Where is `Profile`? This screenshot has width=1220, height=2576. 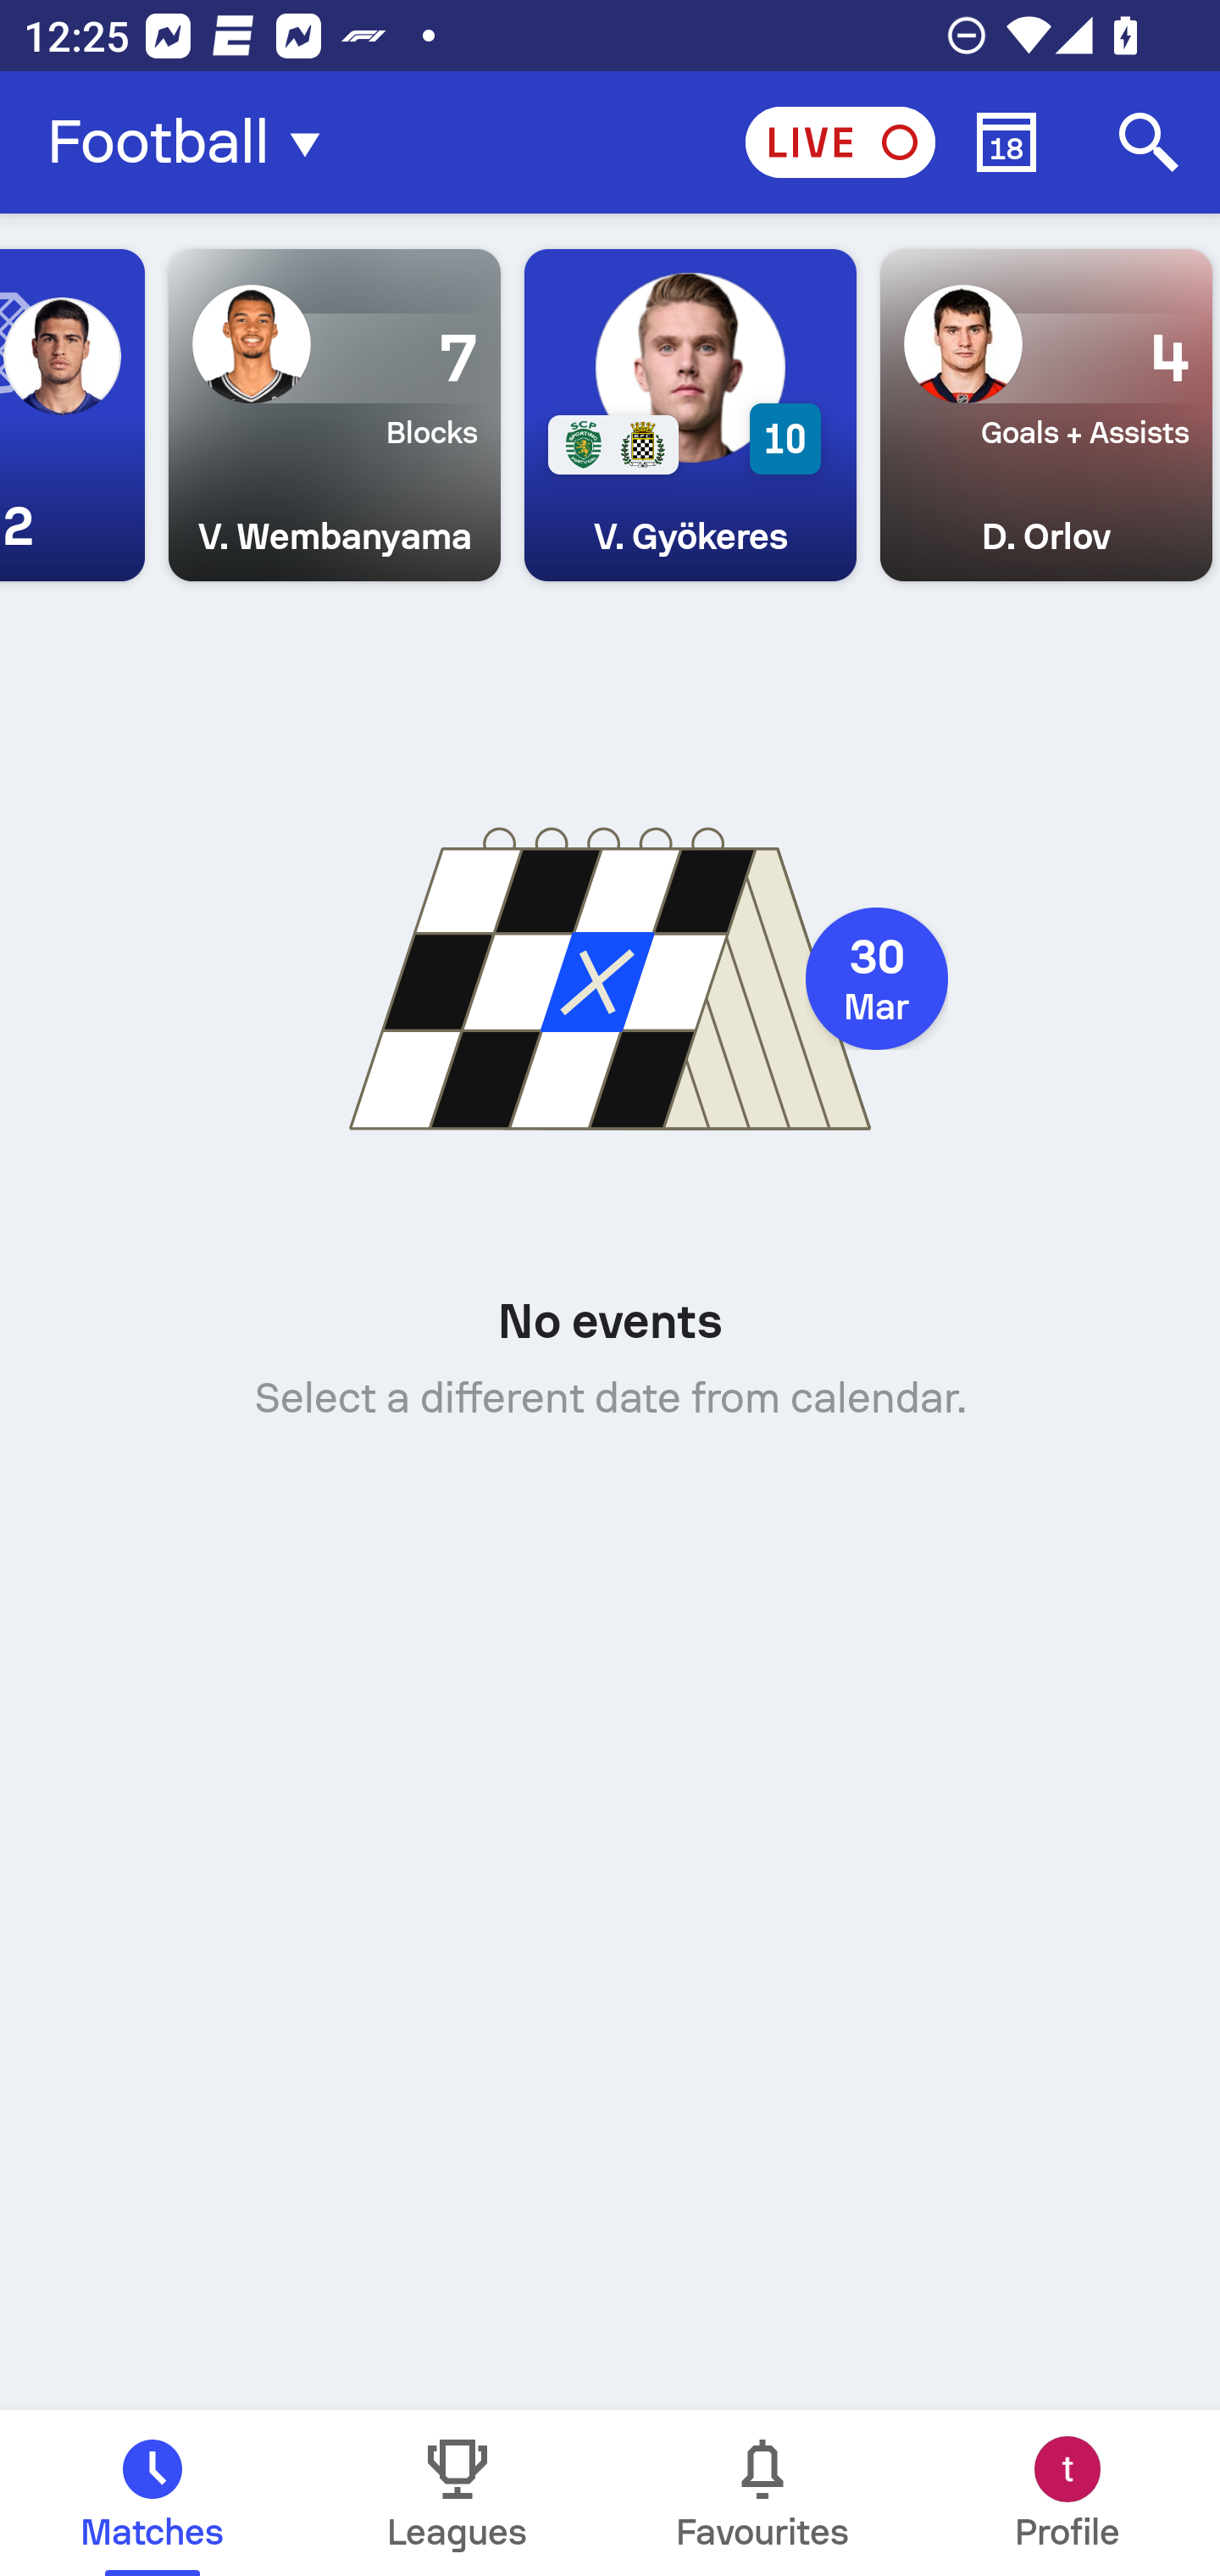 Profile is located at coordinates (1067, 2493).